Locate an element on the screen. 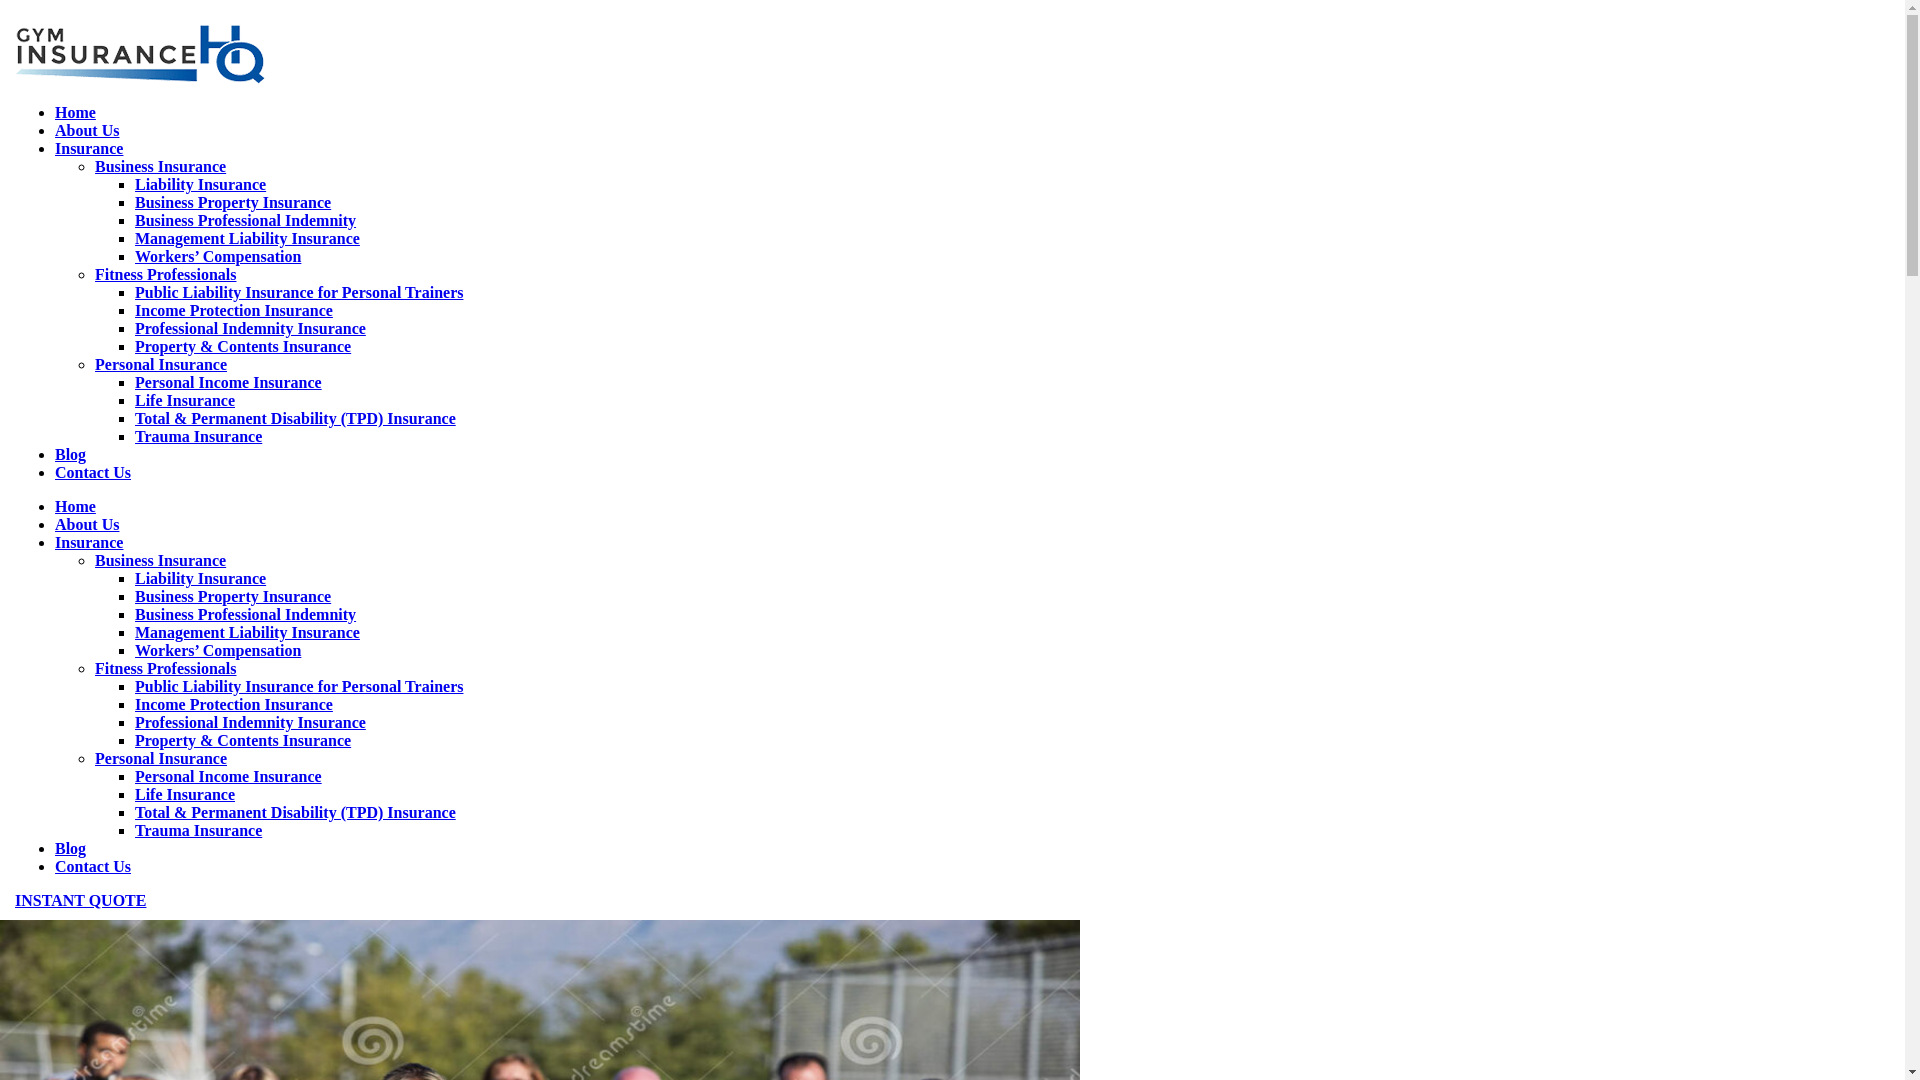 The height and width of the screenshot is (1080, 1920). Total & Permanent Disability (TPD) Insurance is located at coordinates (296, 418).